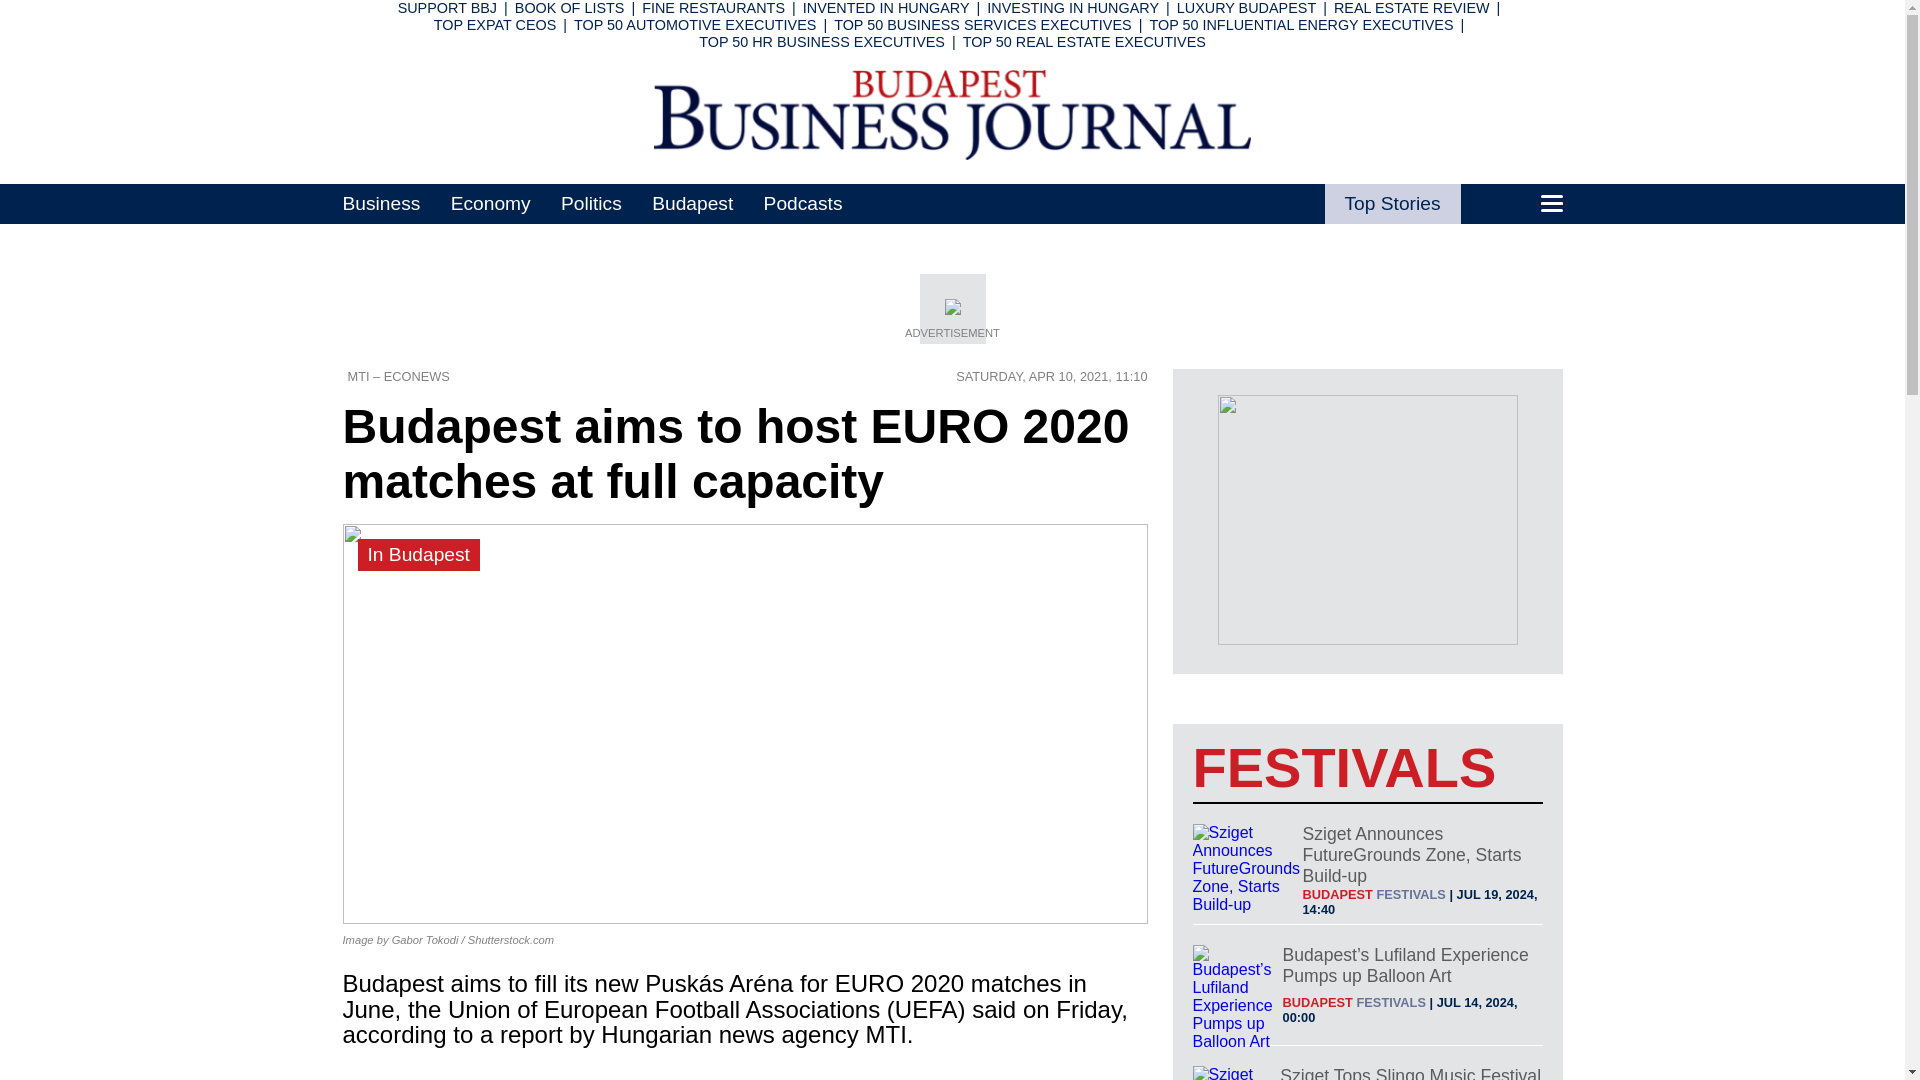 This screenshot has width=1920, height=1080. I want to click on TOP 50 HR BUSINESS EXECUTIVES, so click(821, 41).